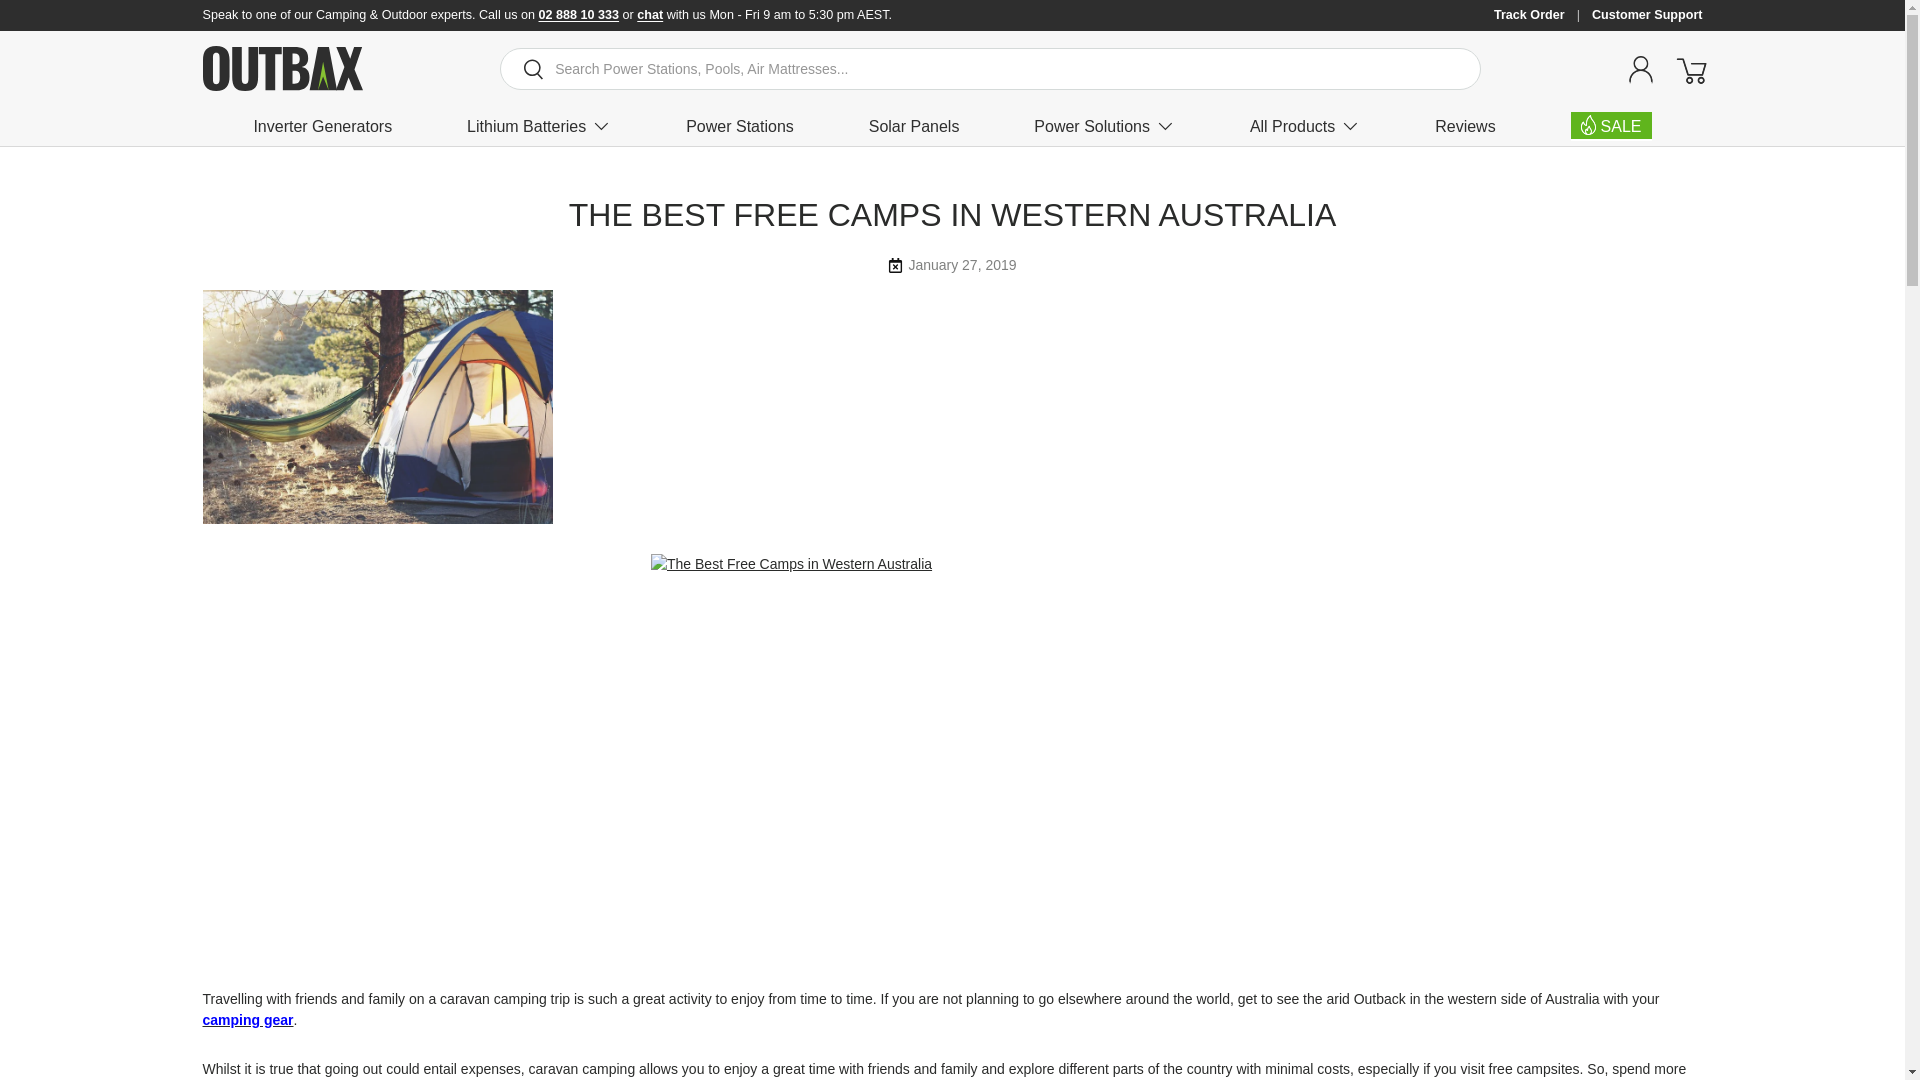 The height and width of the screenshot is (1080, 1920). Describe the element at coordinates (740, 126) in the screenshot. I see `Power Stations` at that location.